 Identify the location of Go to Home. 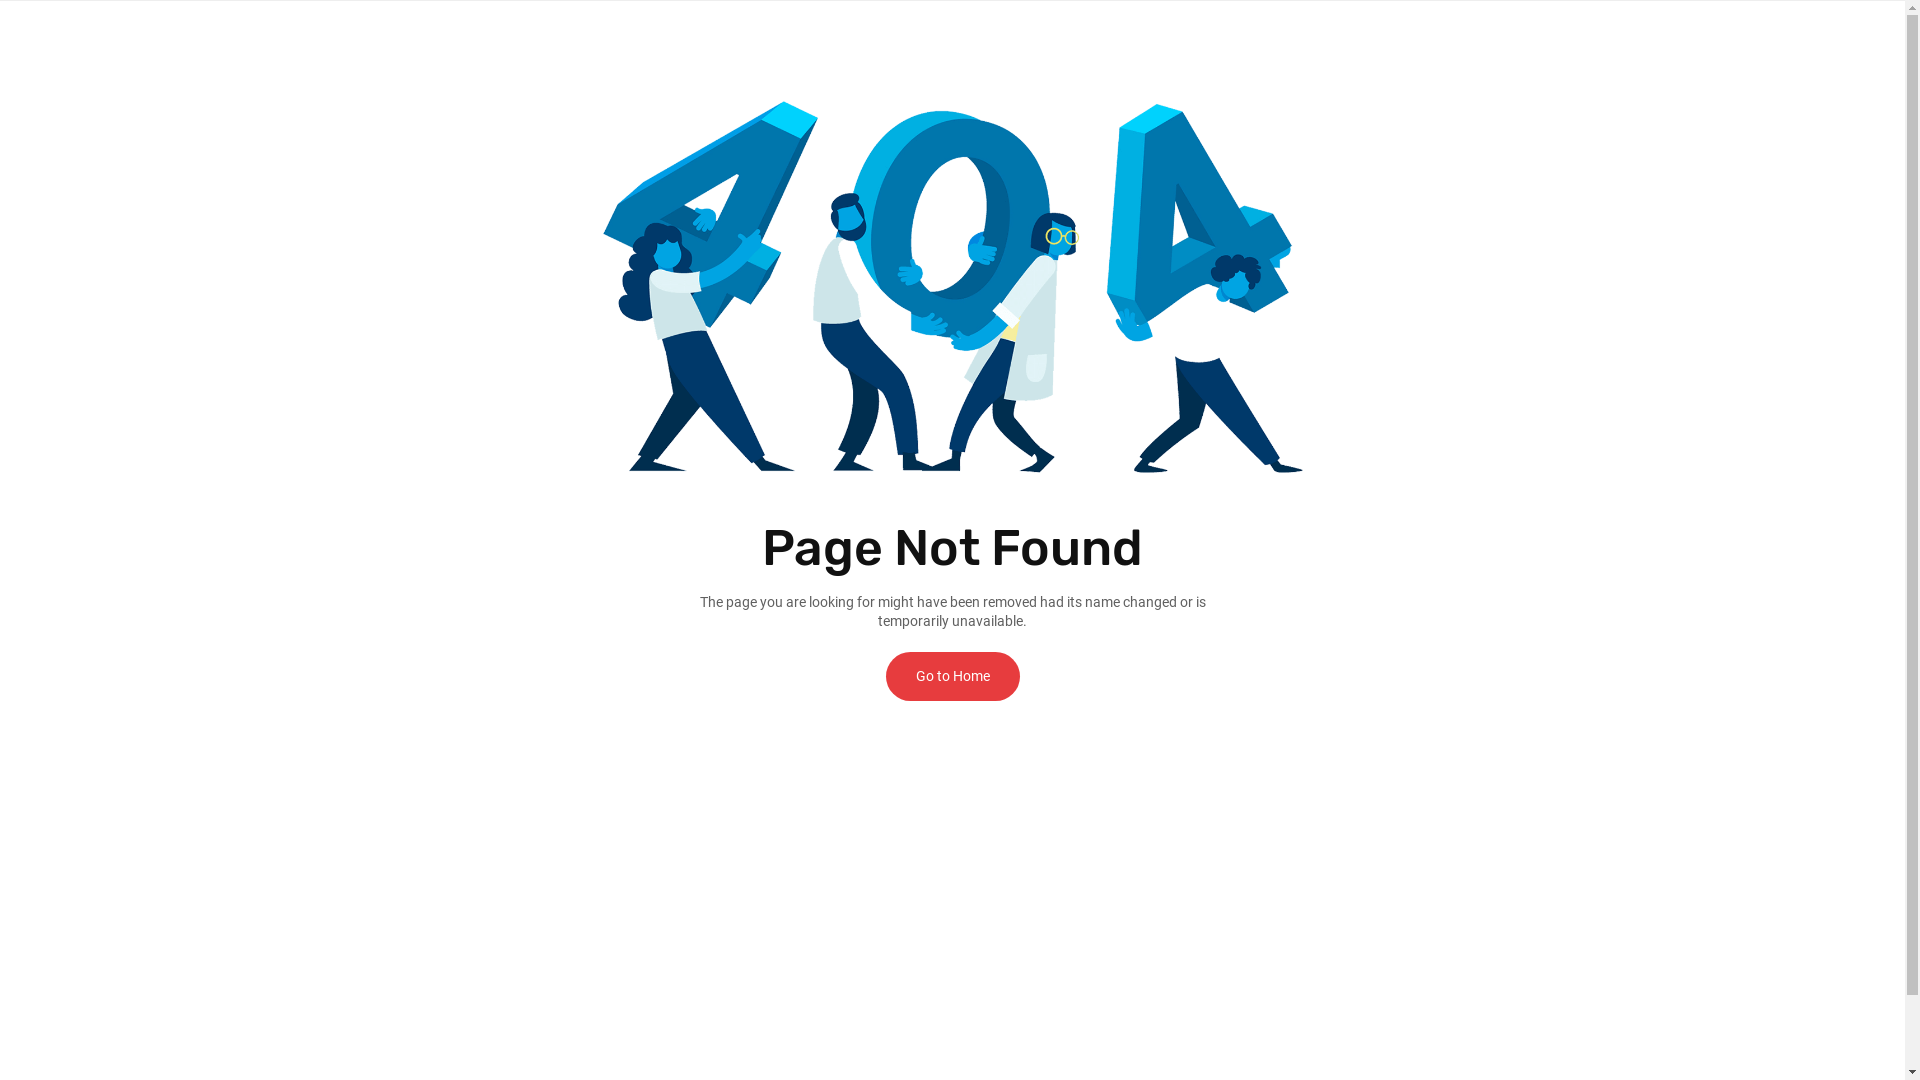
(953, 676).